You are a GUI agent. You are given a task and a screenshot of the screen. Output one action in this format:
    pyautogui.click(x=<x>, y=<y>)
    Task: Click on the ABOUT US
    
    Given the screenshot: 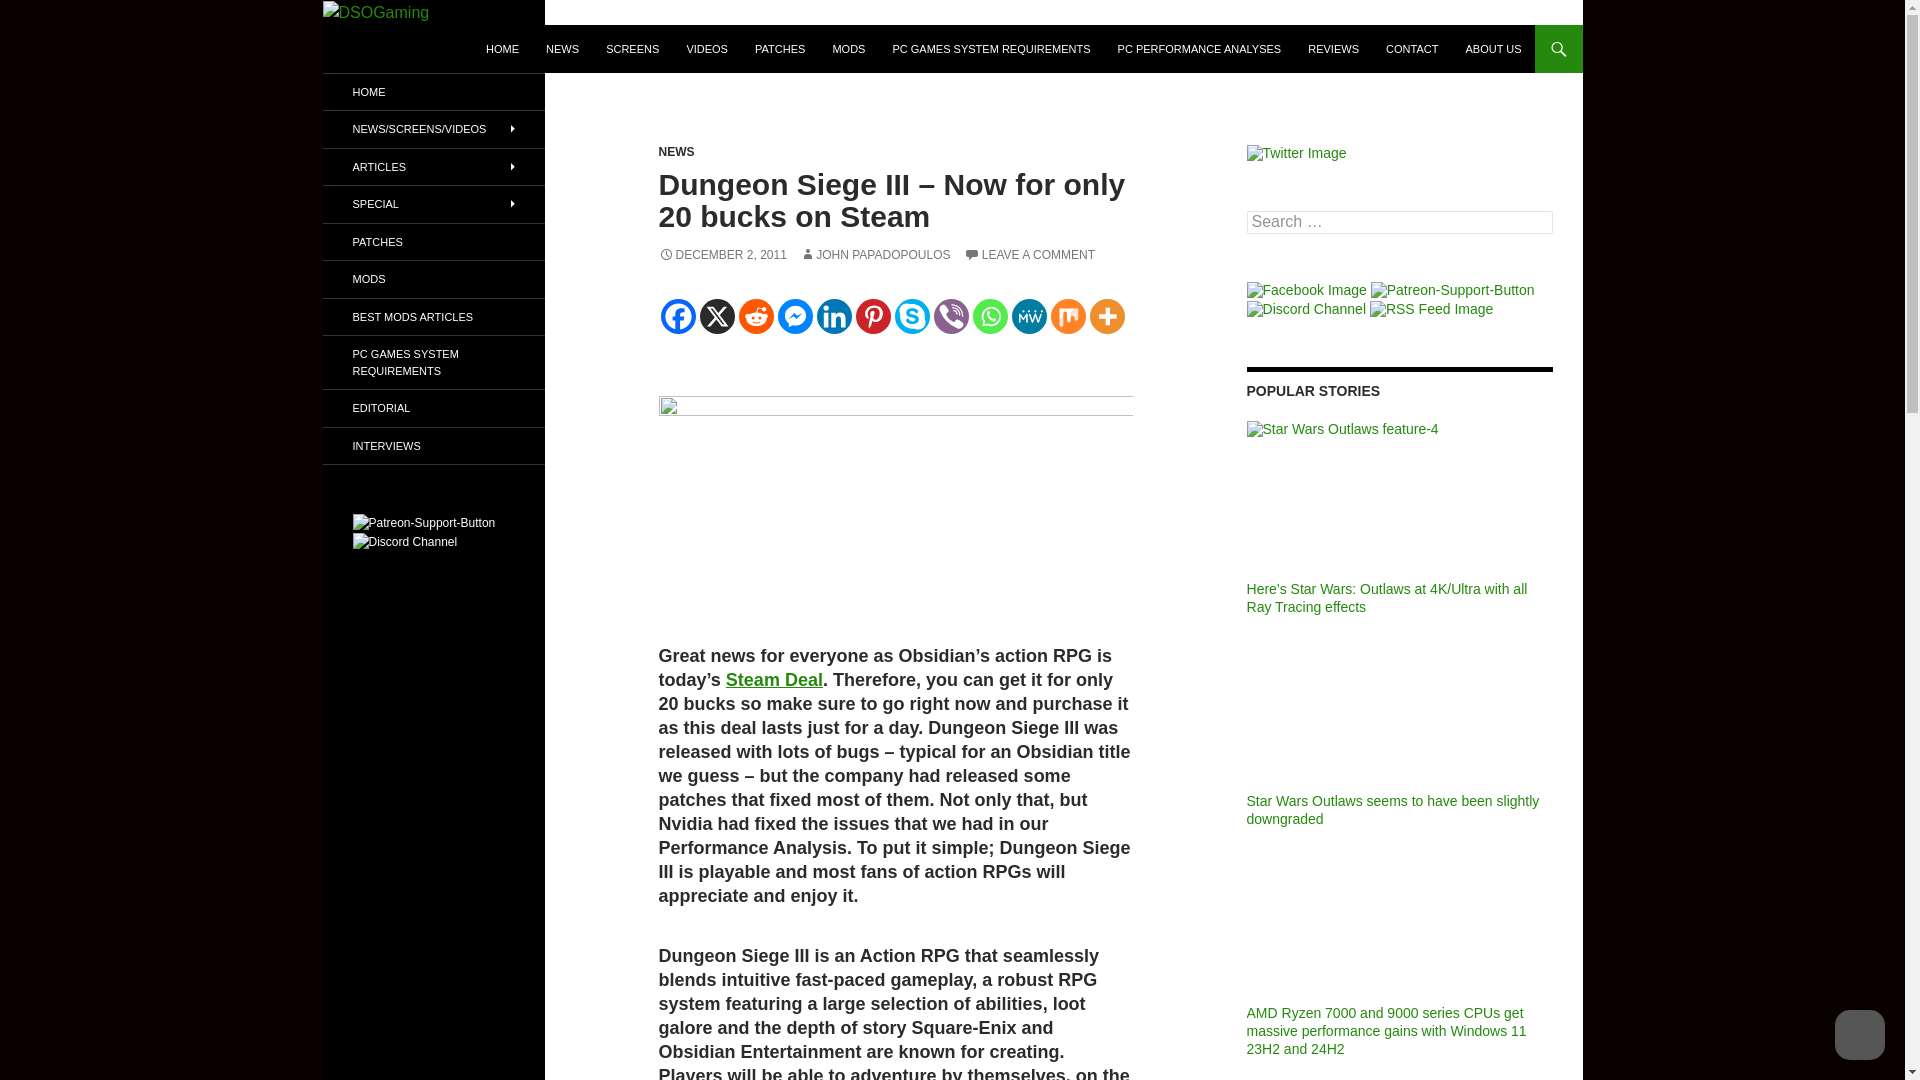 What is the action you would take?
    pyautogui.click(x=1492, y=48)
    